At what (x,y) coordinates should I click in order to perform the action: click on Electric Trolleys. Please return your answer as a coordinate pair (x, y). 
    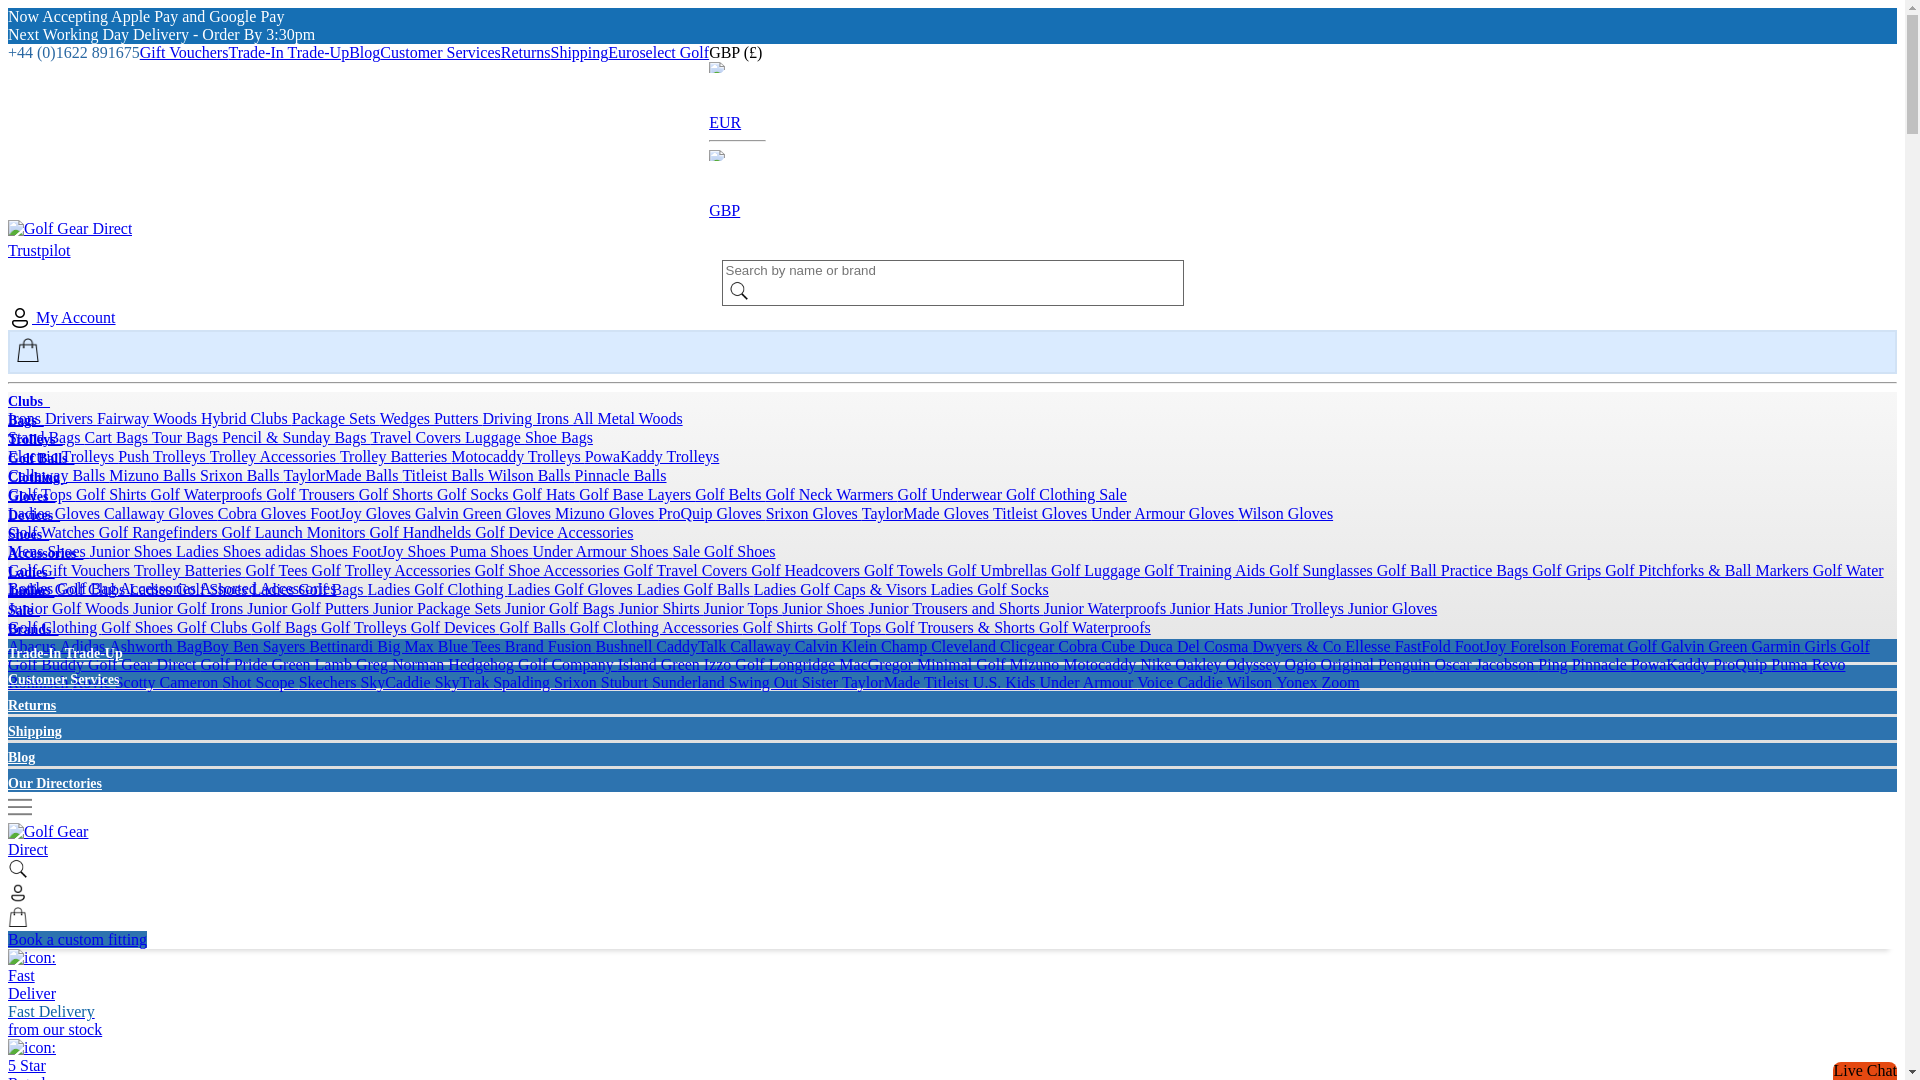
    Looking at the image, I should click on (62, 456).